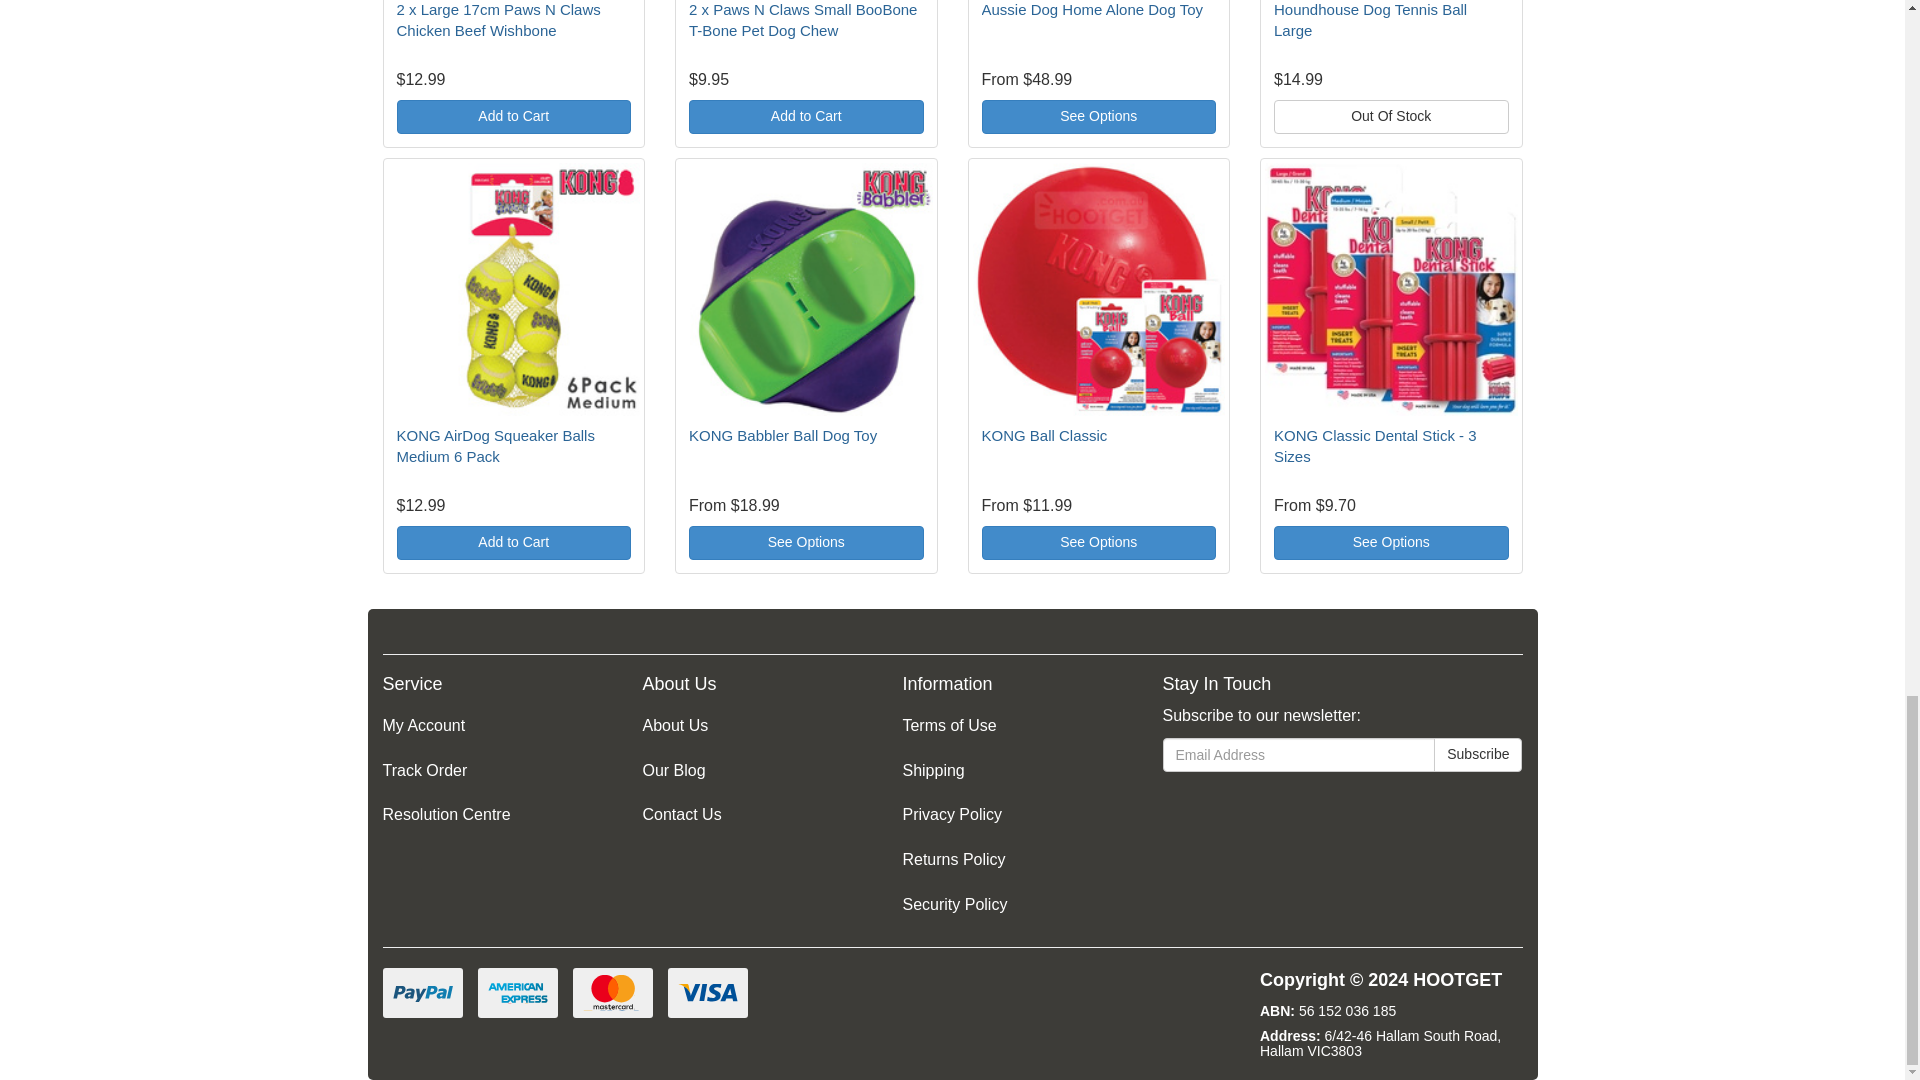 The width and height of the screenshot is (1920, 1080). I want to click on Add to Cart, so click(806, 116).